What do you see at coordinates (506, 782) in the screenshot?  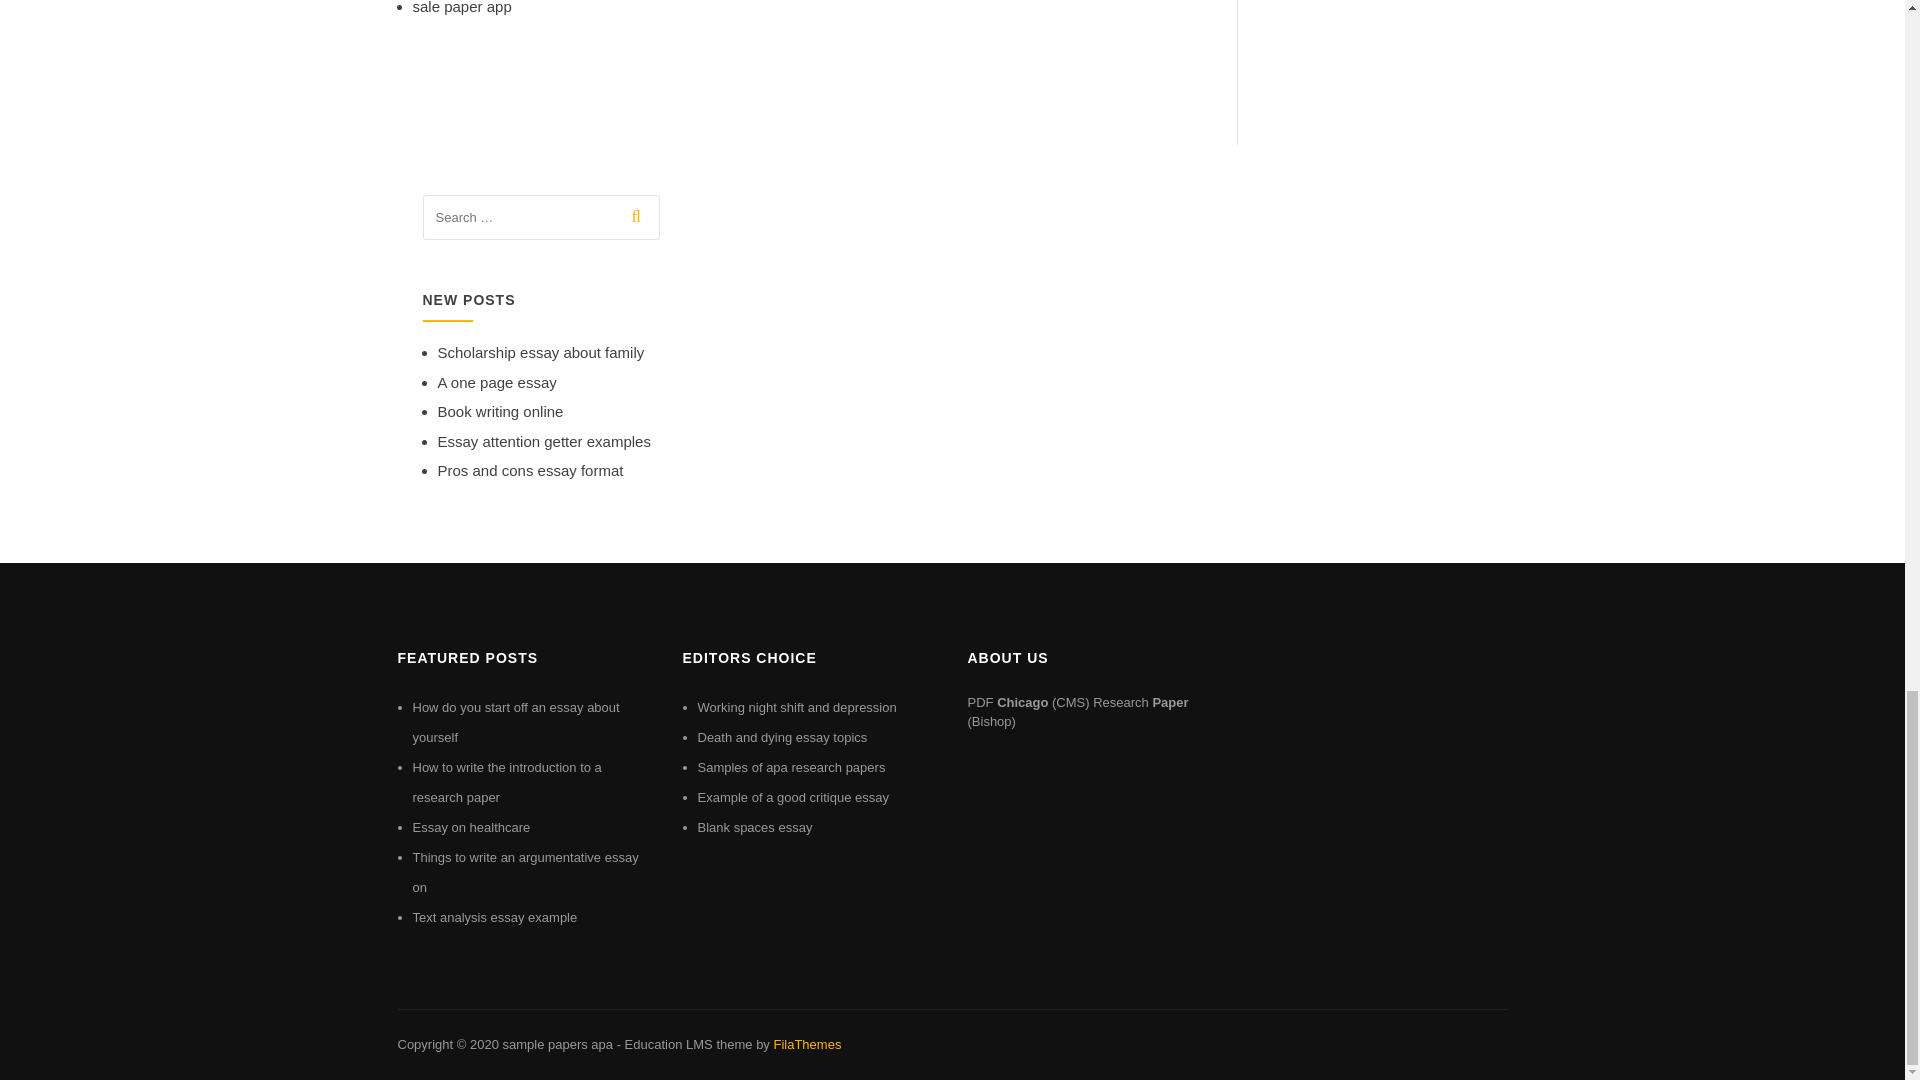 I see `How to write the introduction to a research paper` at bounding box center [506, 782].